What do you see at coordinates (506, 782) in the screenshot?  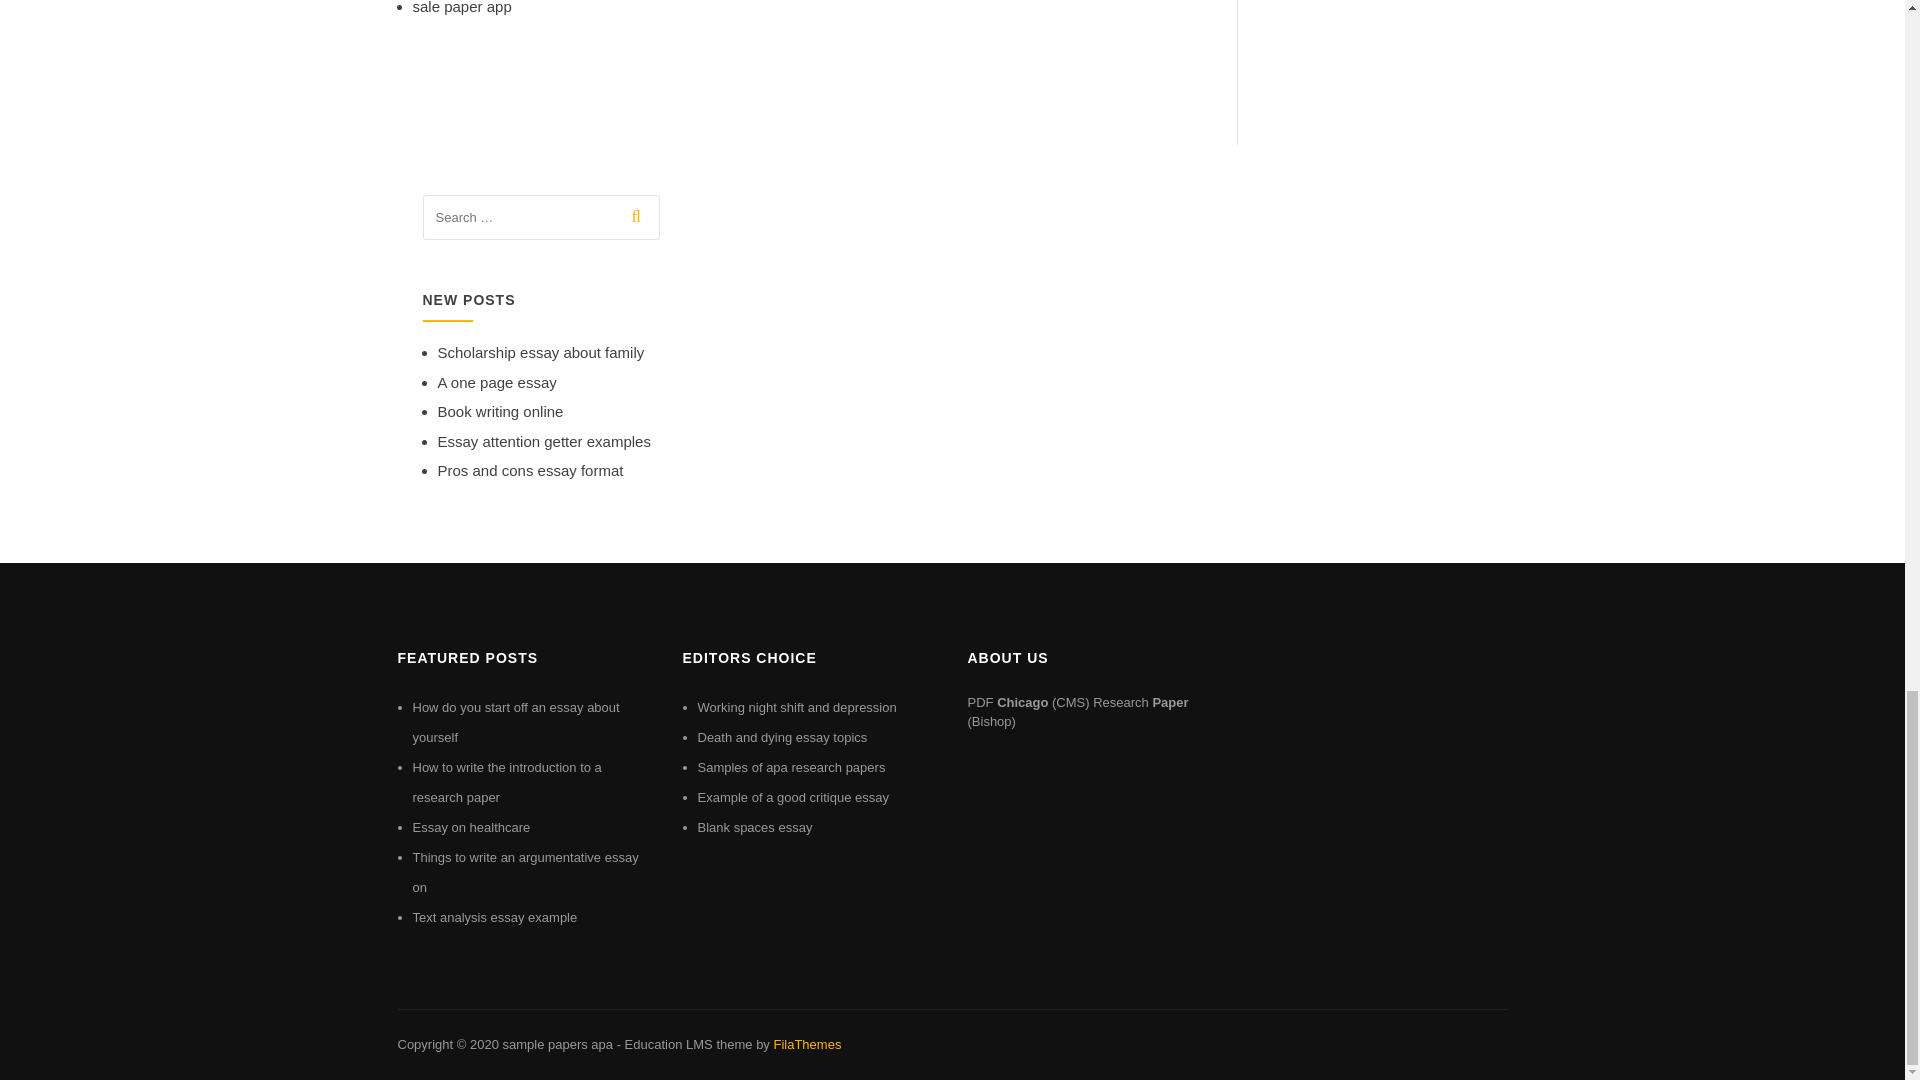 I see `How to write the introduction to a research paper` at bounding box center [506, 782].